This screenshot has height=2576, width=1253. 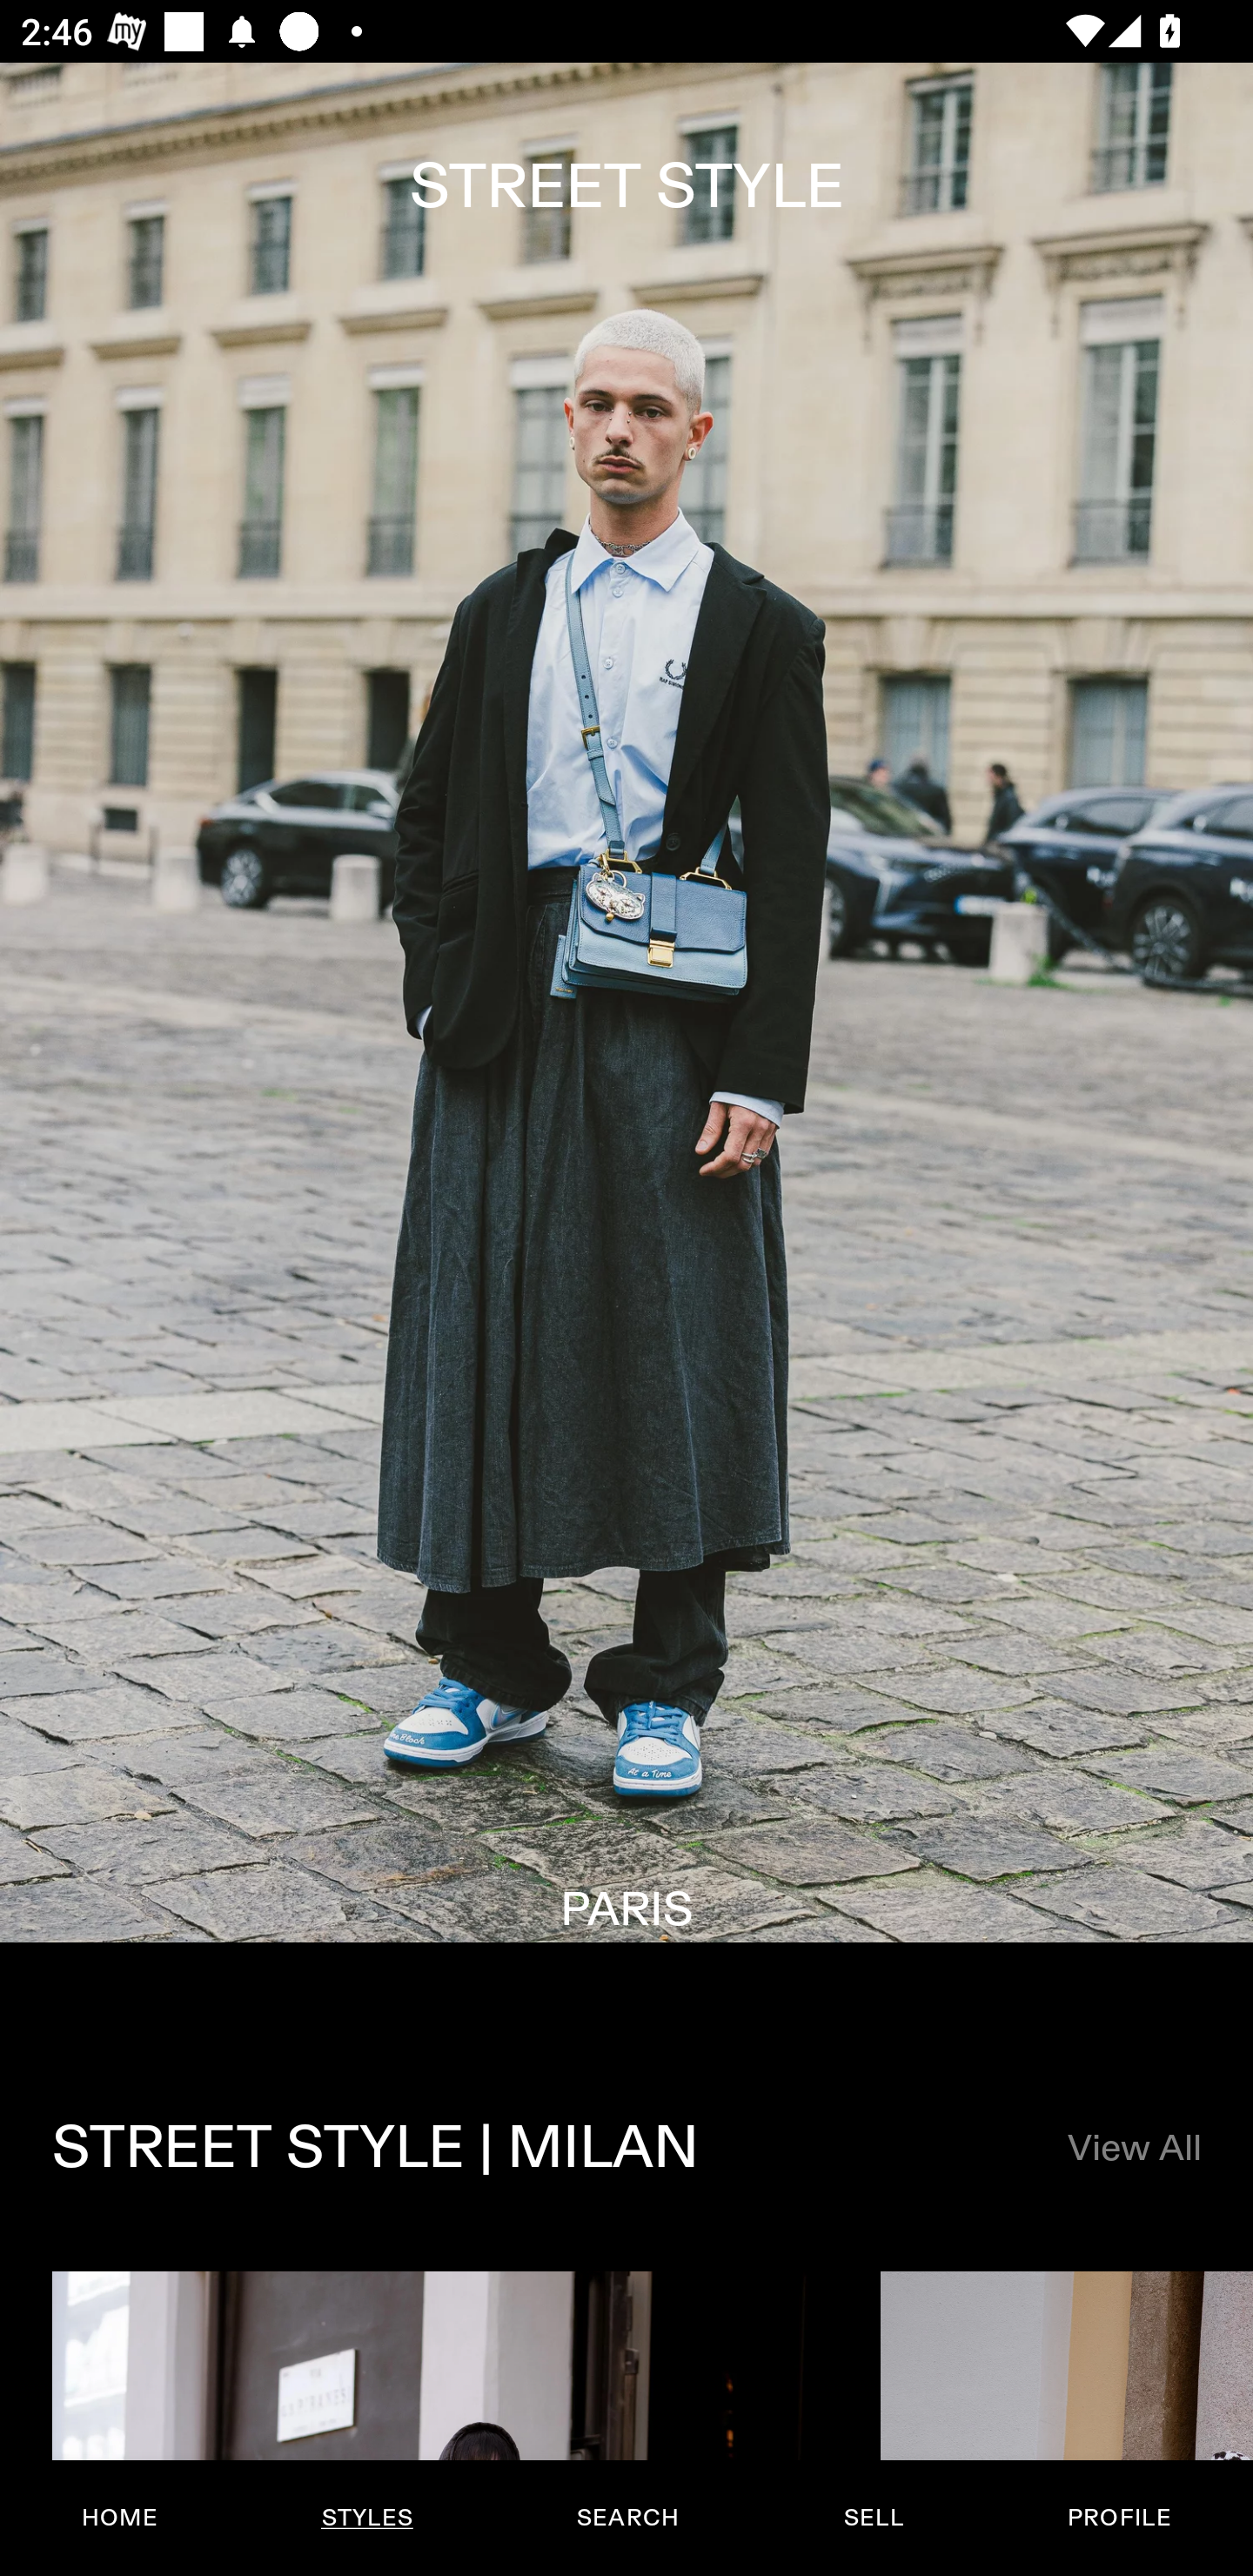 I want to click on SEARCH, so click(x=627, y=2518).